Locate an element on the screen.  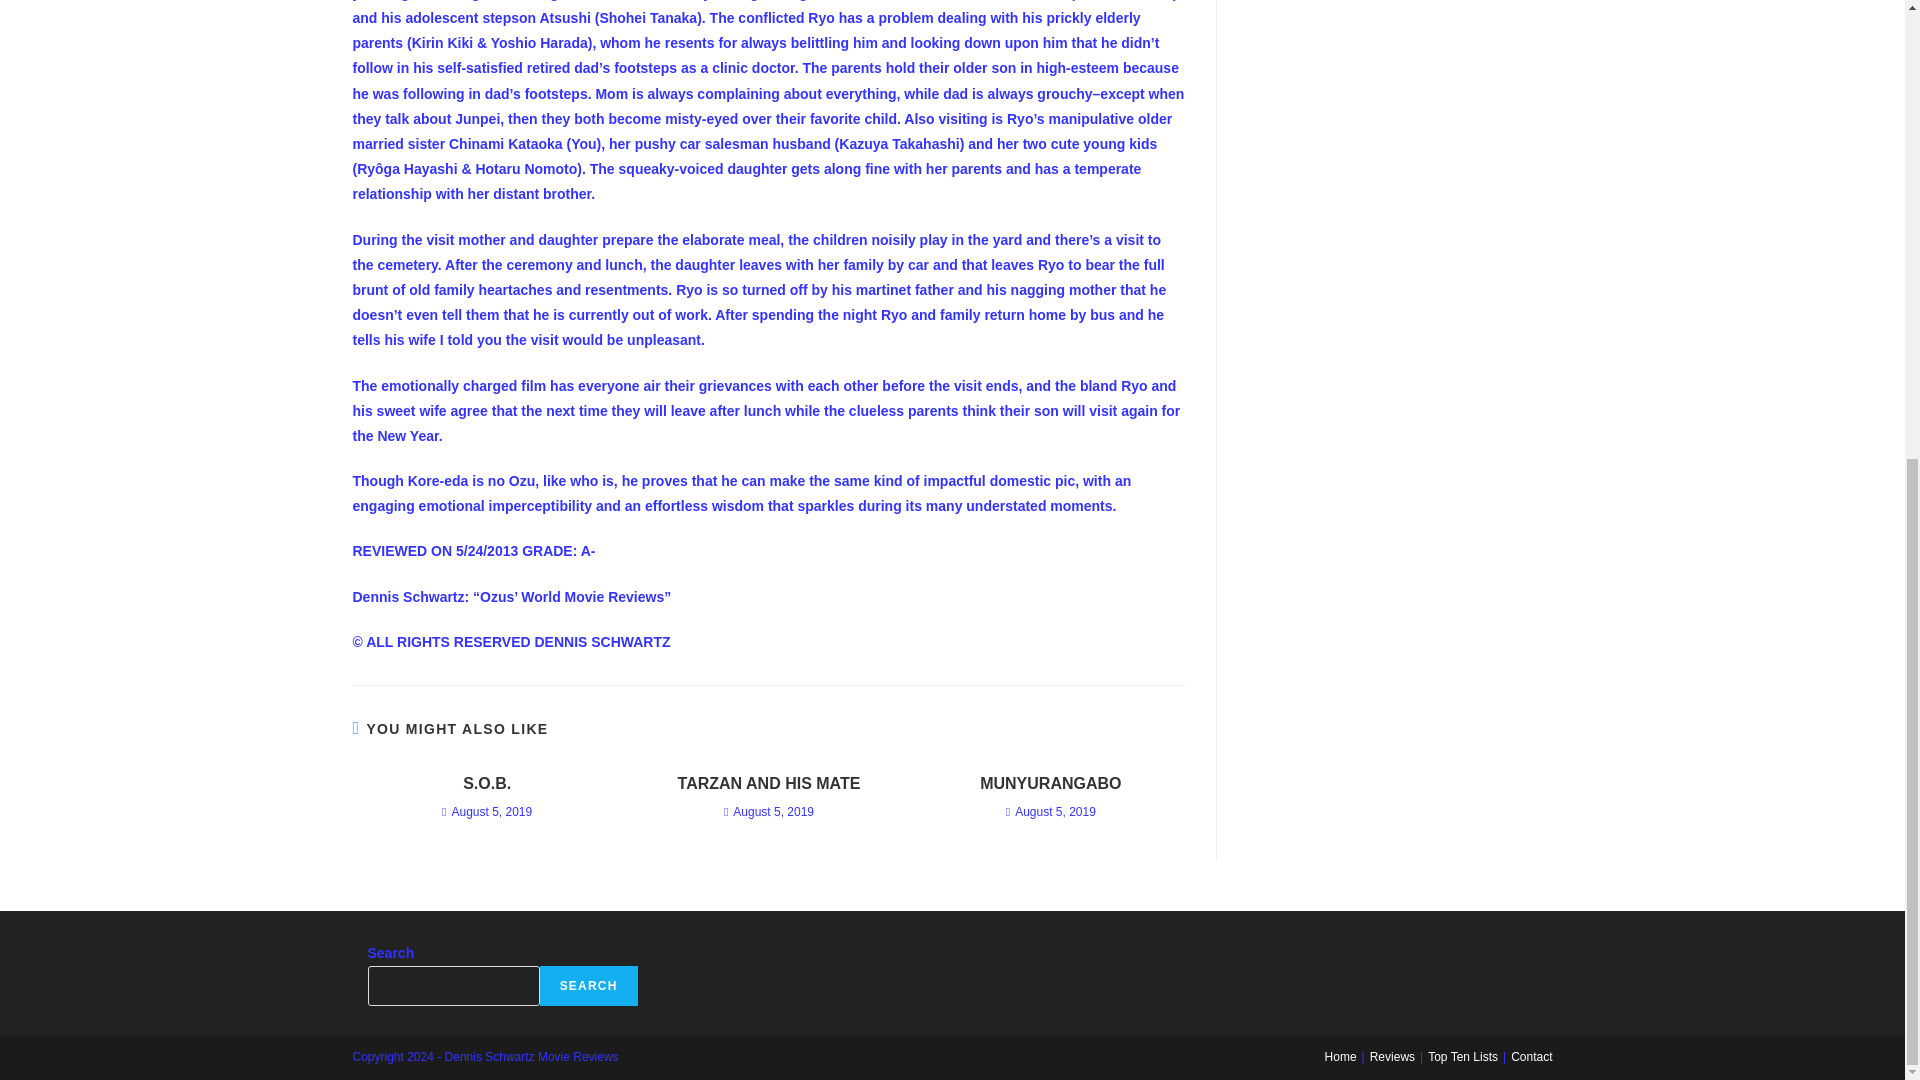
TARZAN AND HIS MATE is located at coordinates (768, 784).